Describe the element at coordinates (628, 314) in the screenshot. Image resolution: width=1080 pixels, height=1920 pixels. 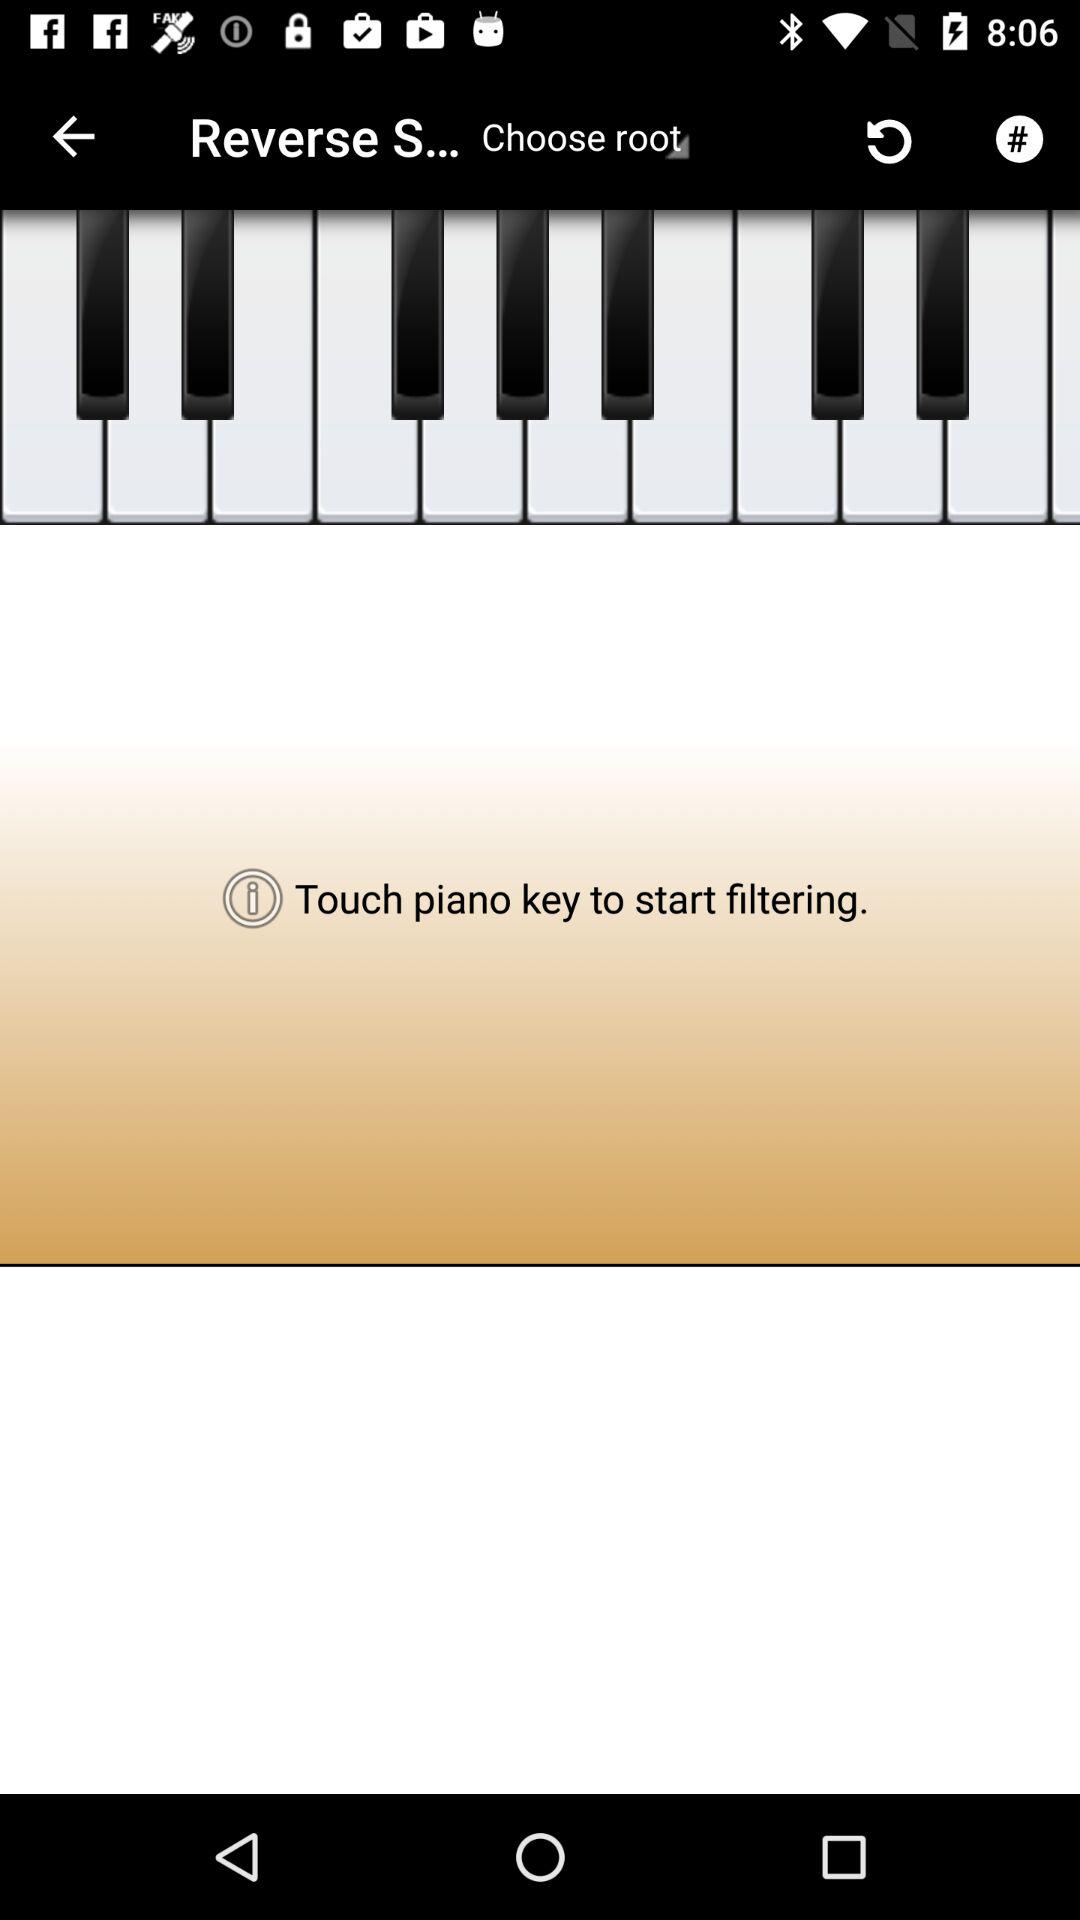
I see `click on the third black piano key from right side` at that location.